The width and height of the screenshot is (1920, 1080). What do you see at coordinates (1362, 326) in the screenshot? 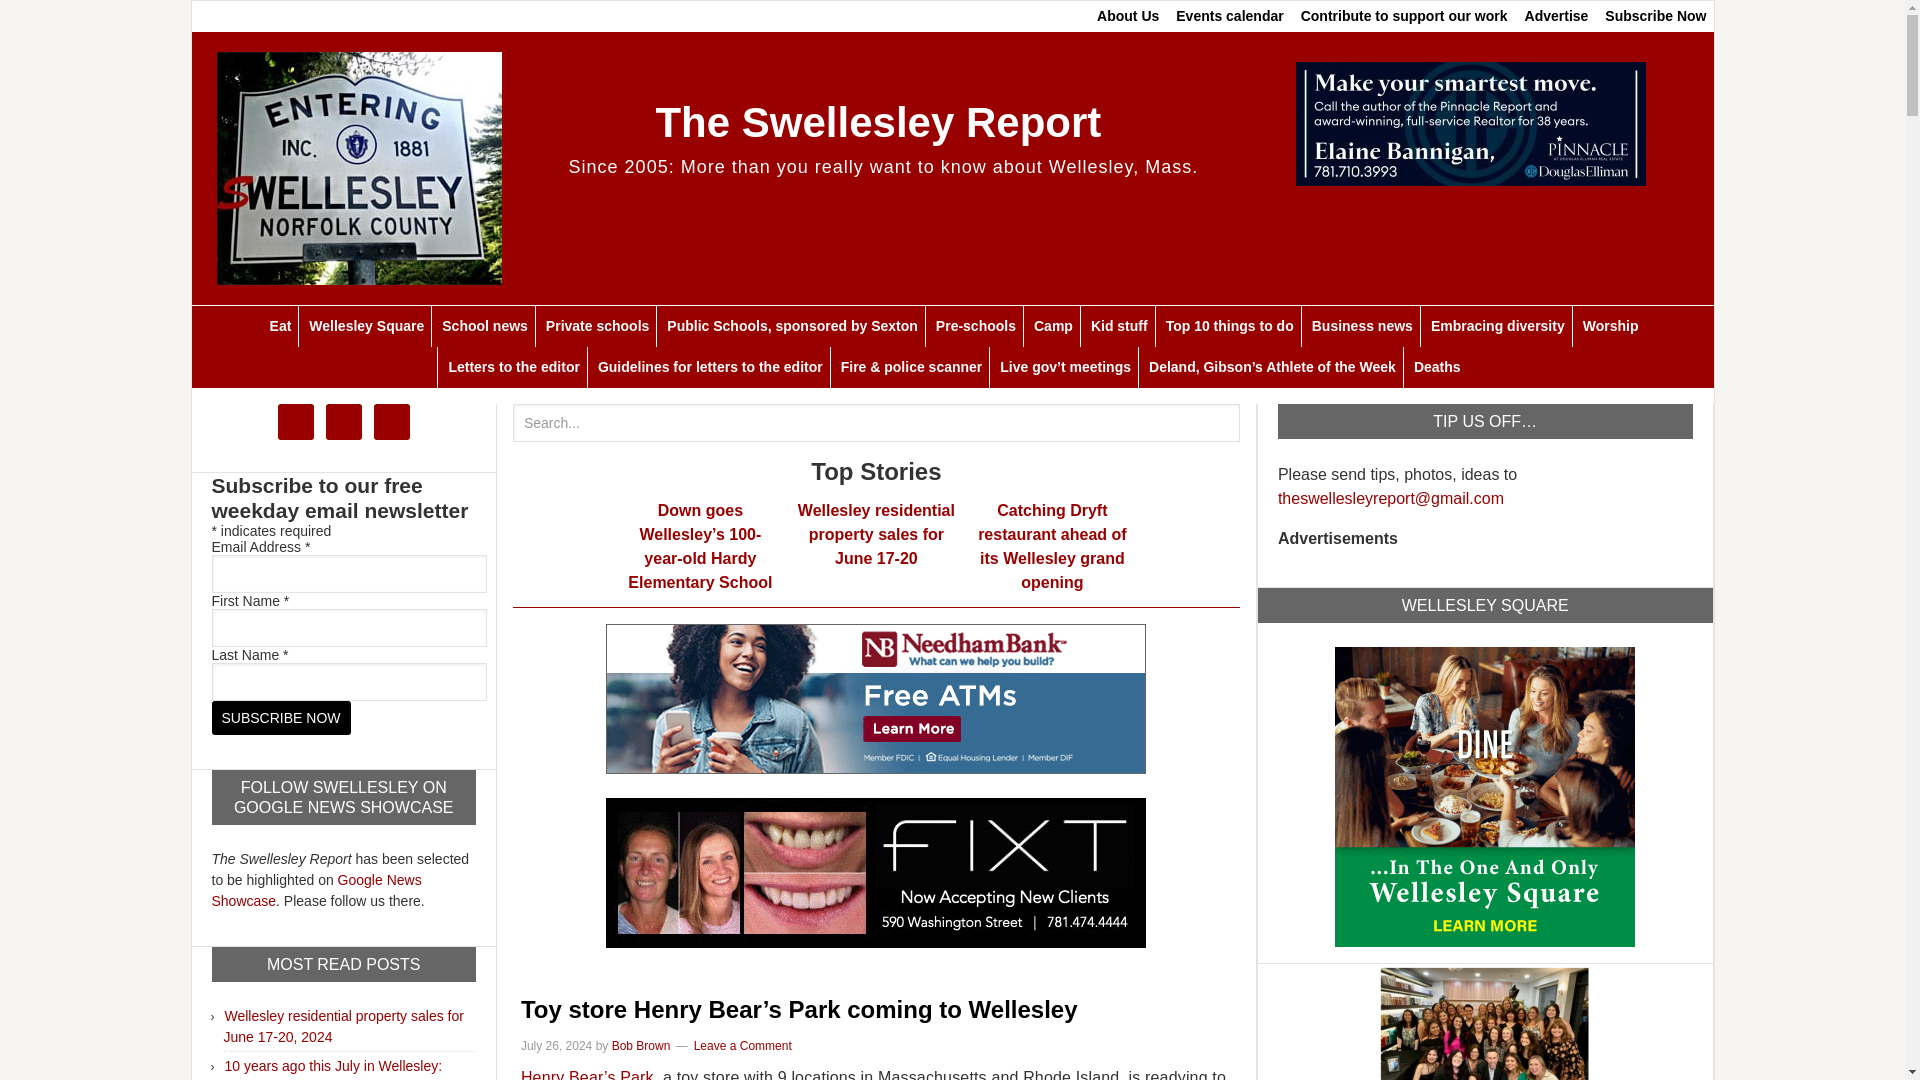
I see `Business news` at bounding box center [1362, 326].